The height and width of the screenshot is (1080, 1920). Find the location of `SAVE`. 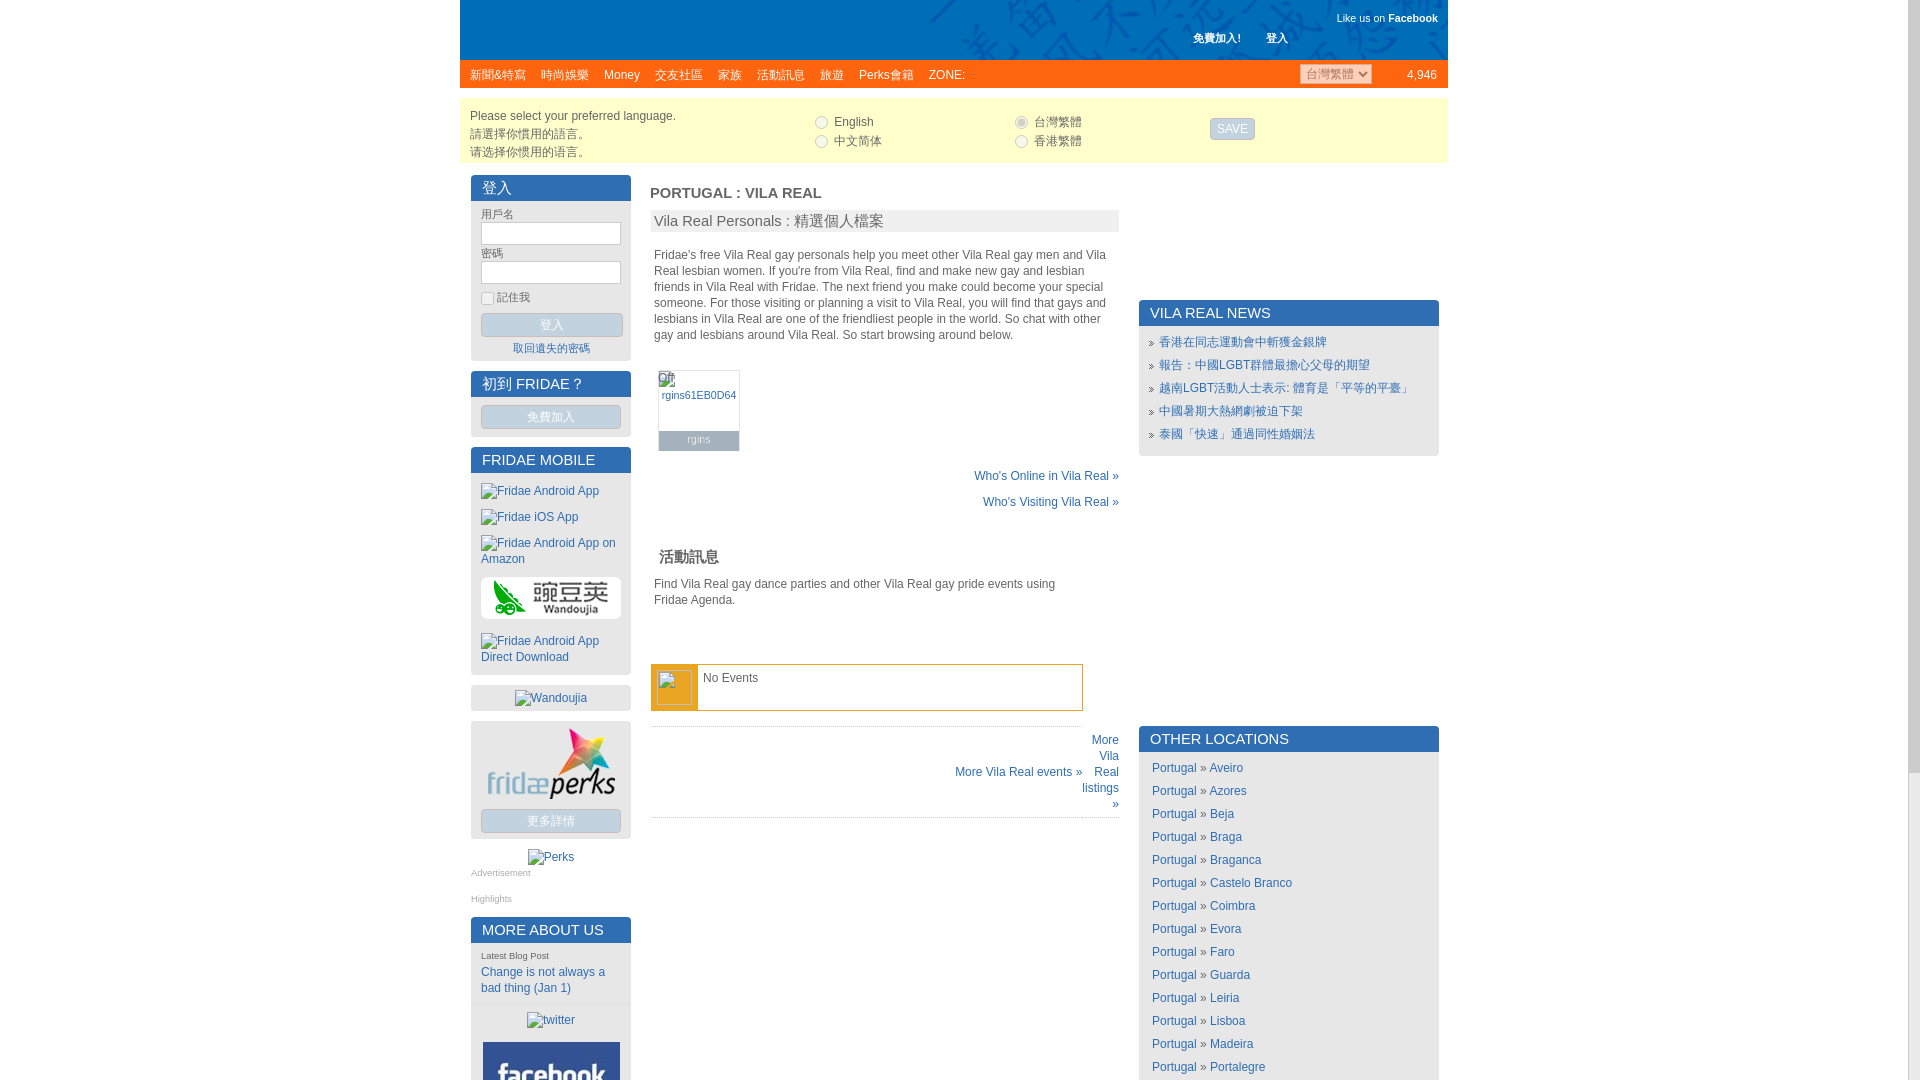

SAVE is located at coordinates (1232, 128).